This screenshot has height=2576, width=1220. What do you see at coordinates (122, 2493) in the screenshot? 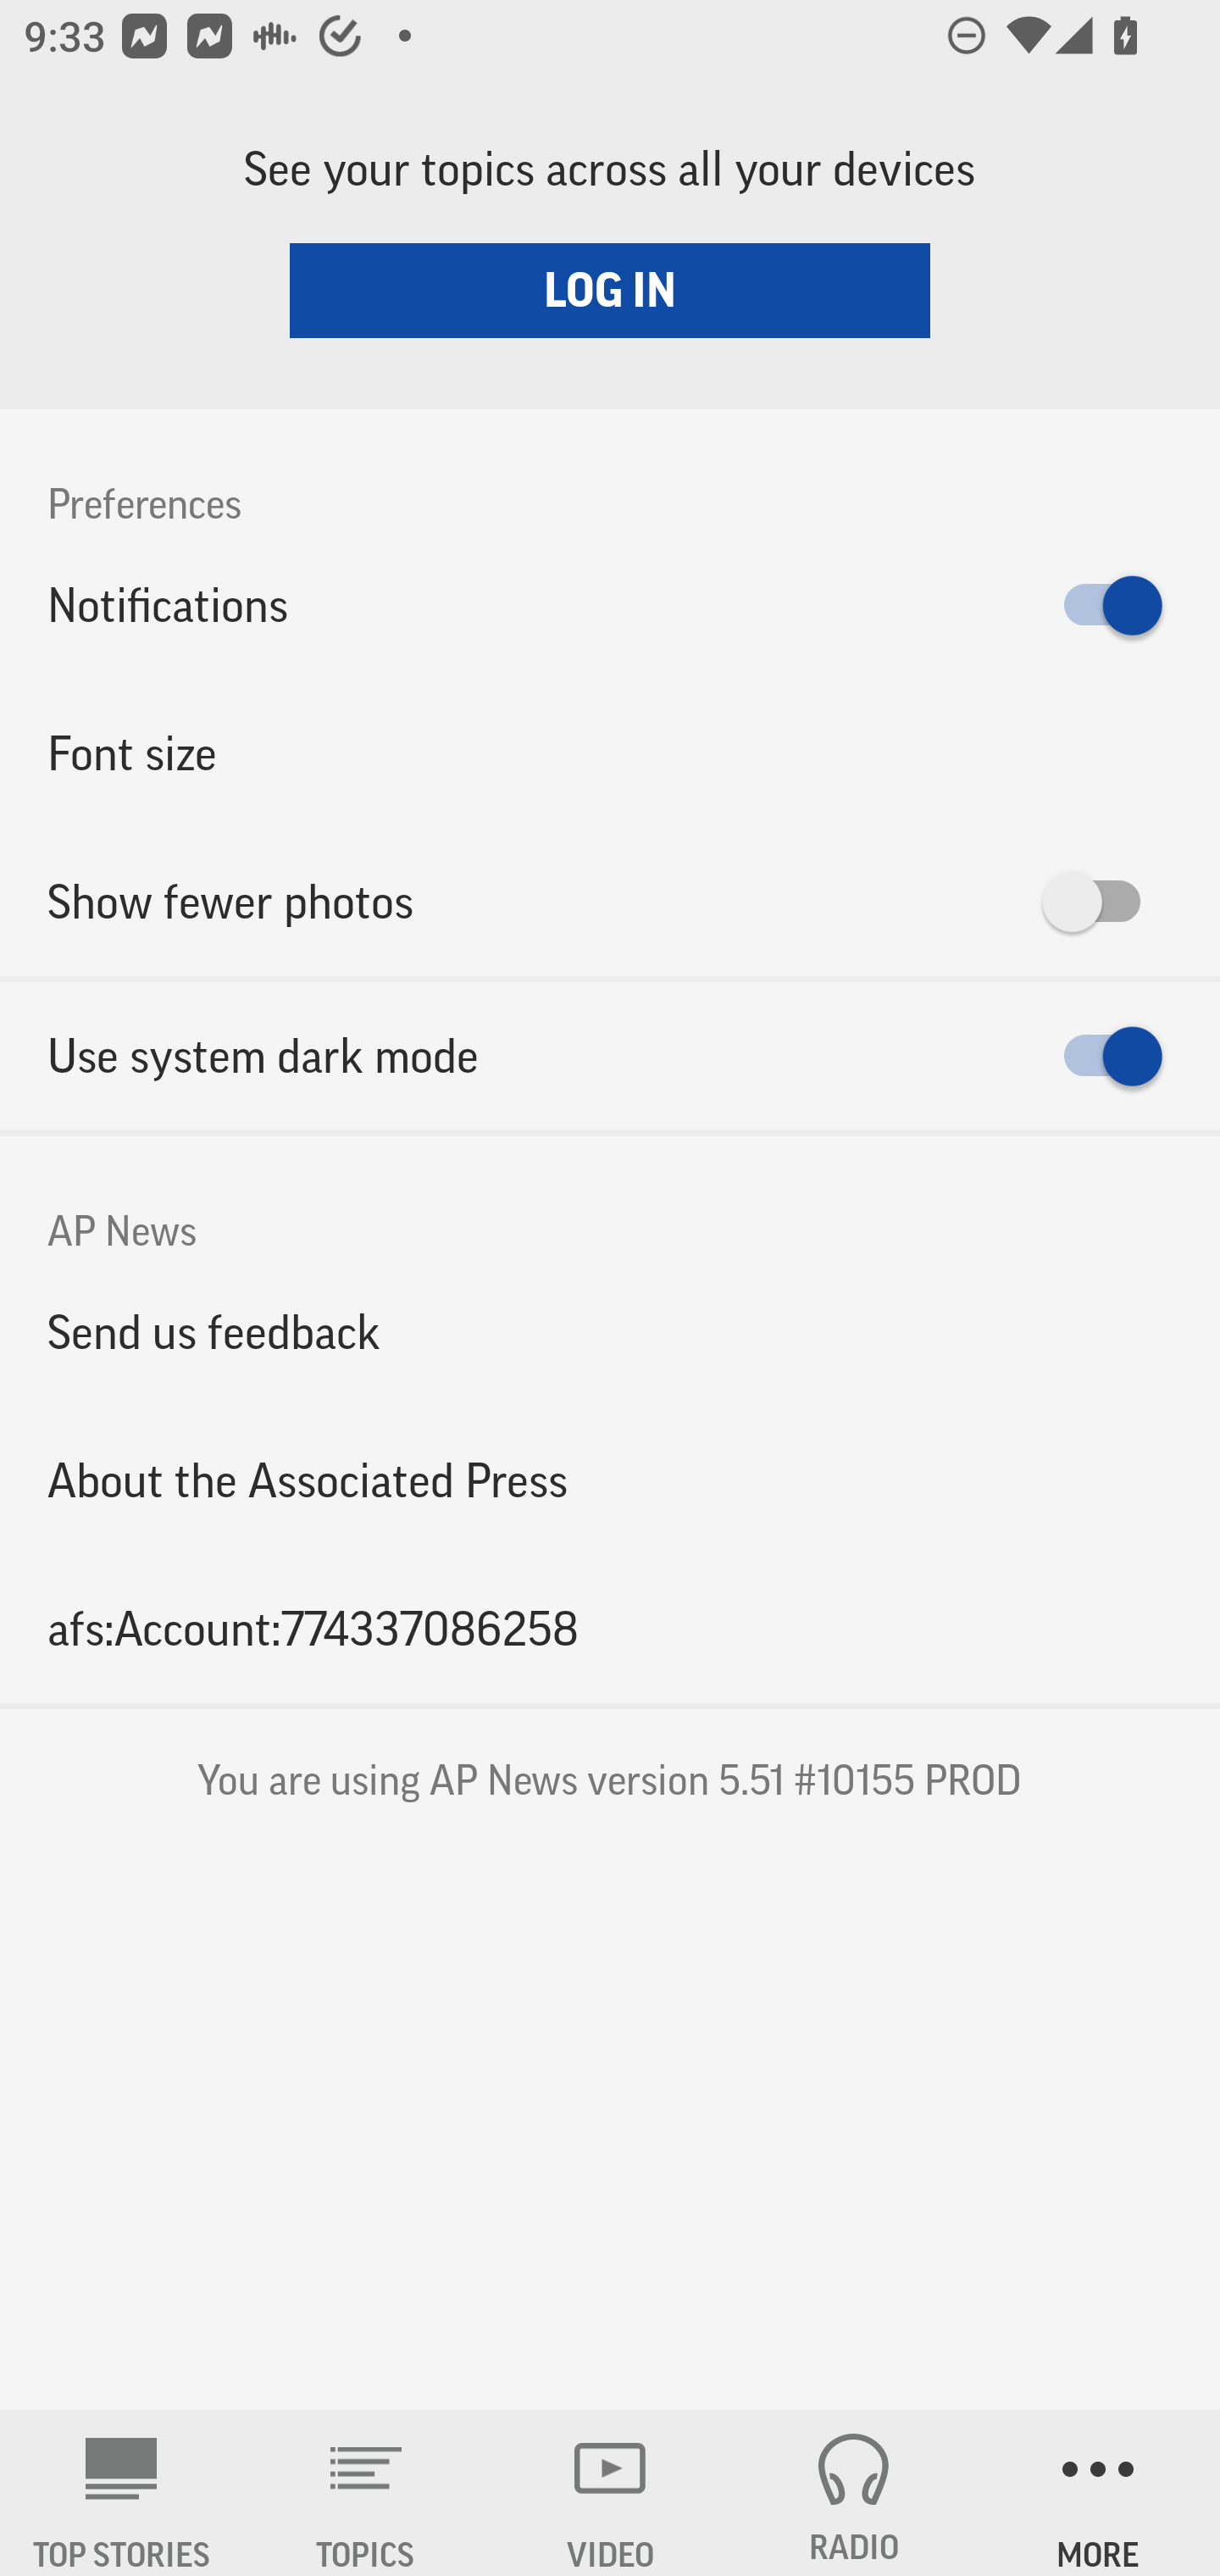
I see `AP News TOP STORIES` at bounding box center [122, 2493].